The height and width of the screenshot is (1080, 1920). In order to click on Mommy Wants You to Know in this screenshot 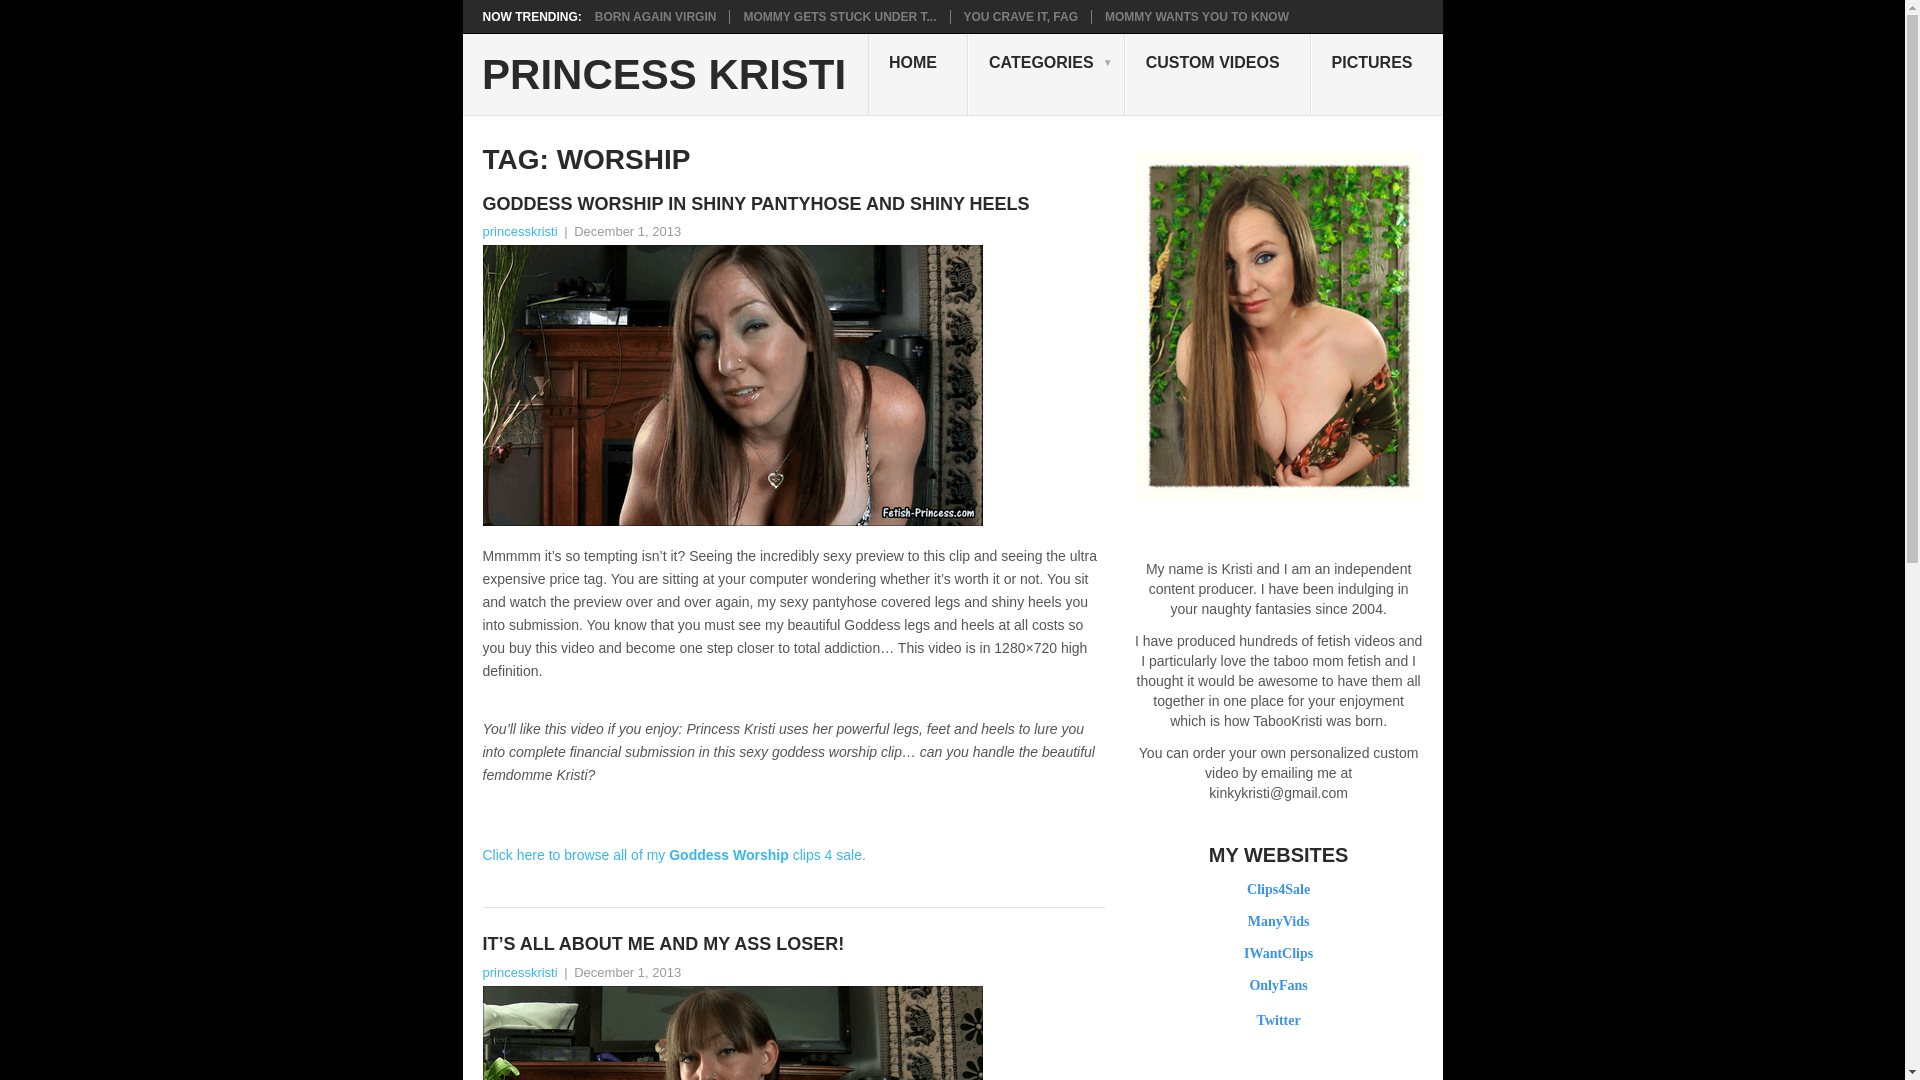, I will do `click(1196, 16)`.